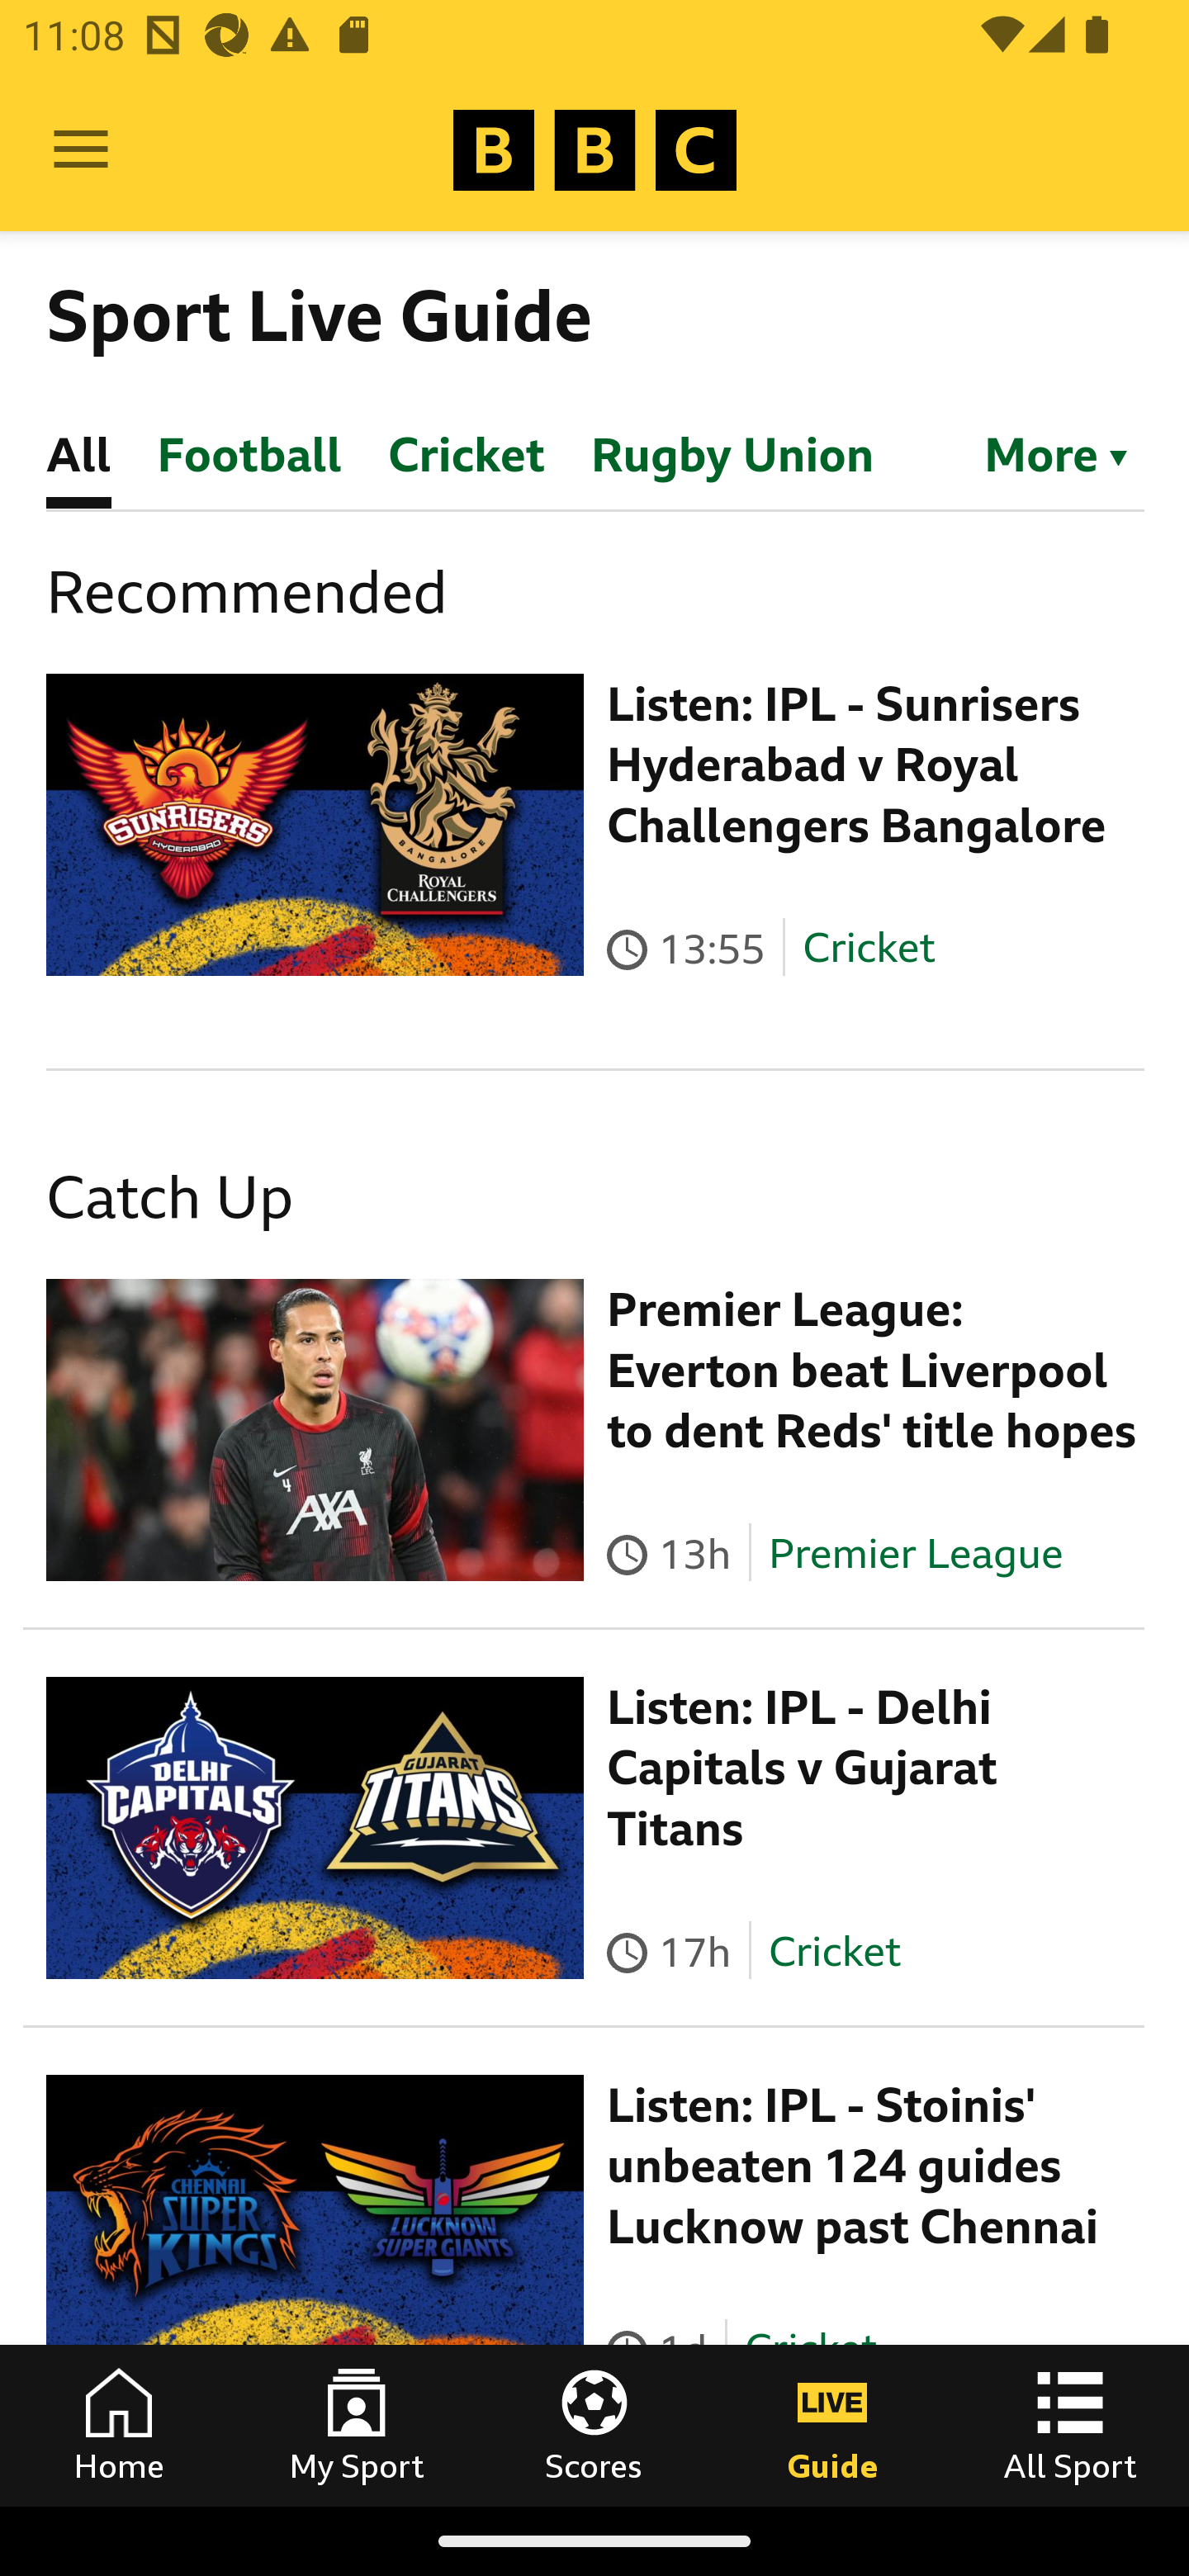  What do you see at coordinates (803, 1769) in the screenshot?
I see `Listen: IPL - Delhi Capitals v Gujarat Titans` at bounding box center [803, 1769].